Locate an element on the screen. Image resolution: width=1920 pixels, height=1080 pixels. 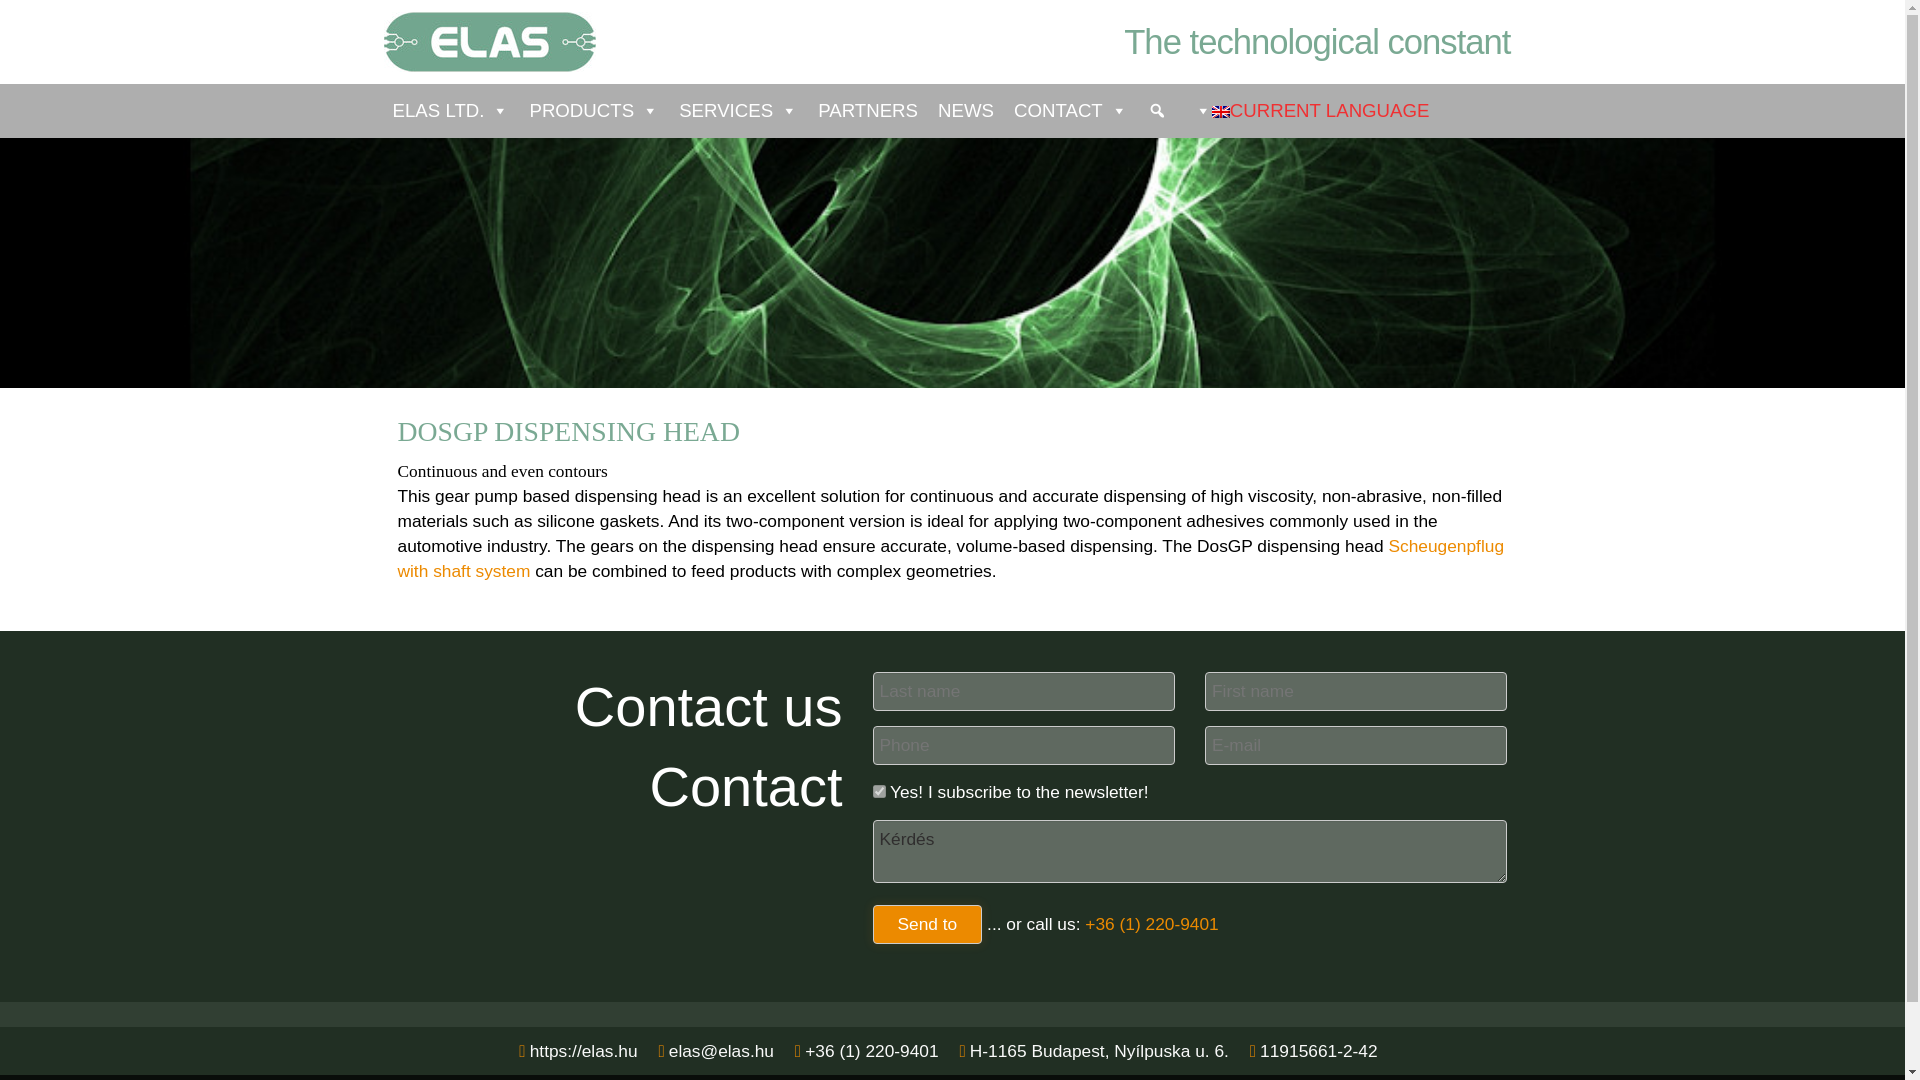
0 is located at coordinates (878, 792).